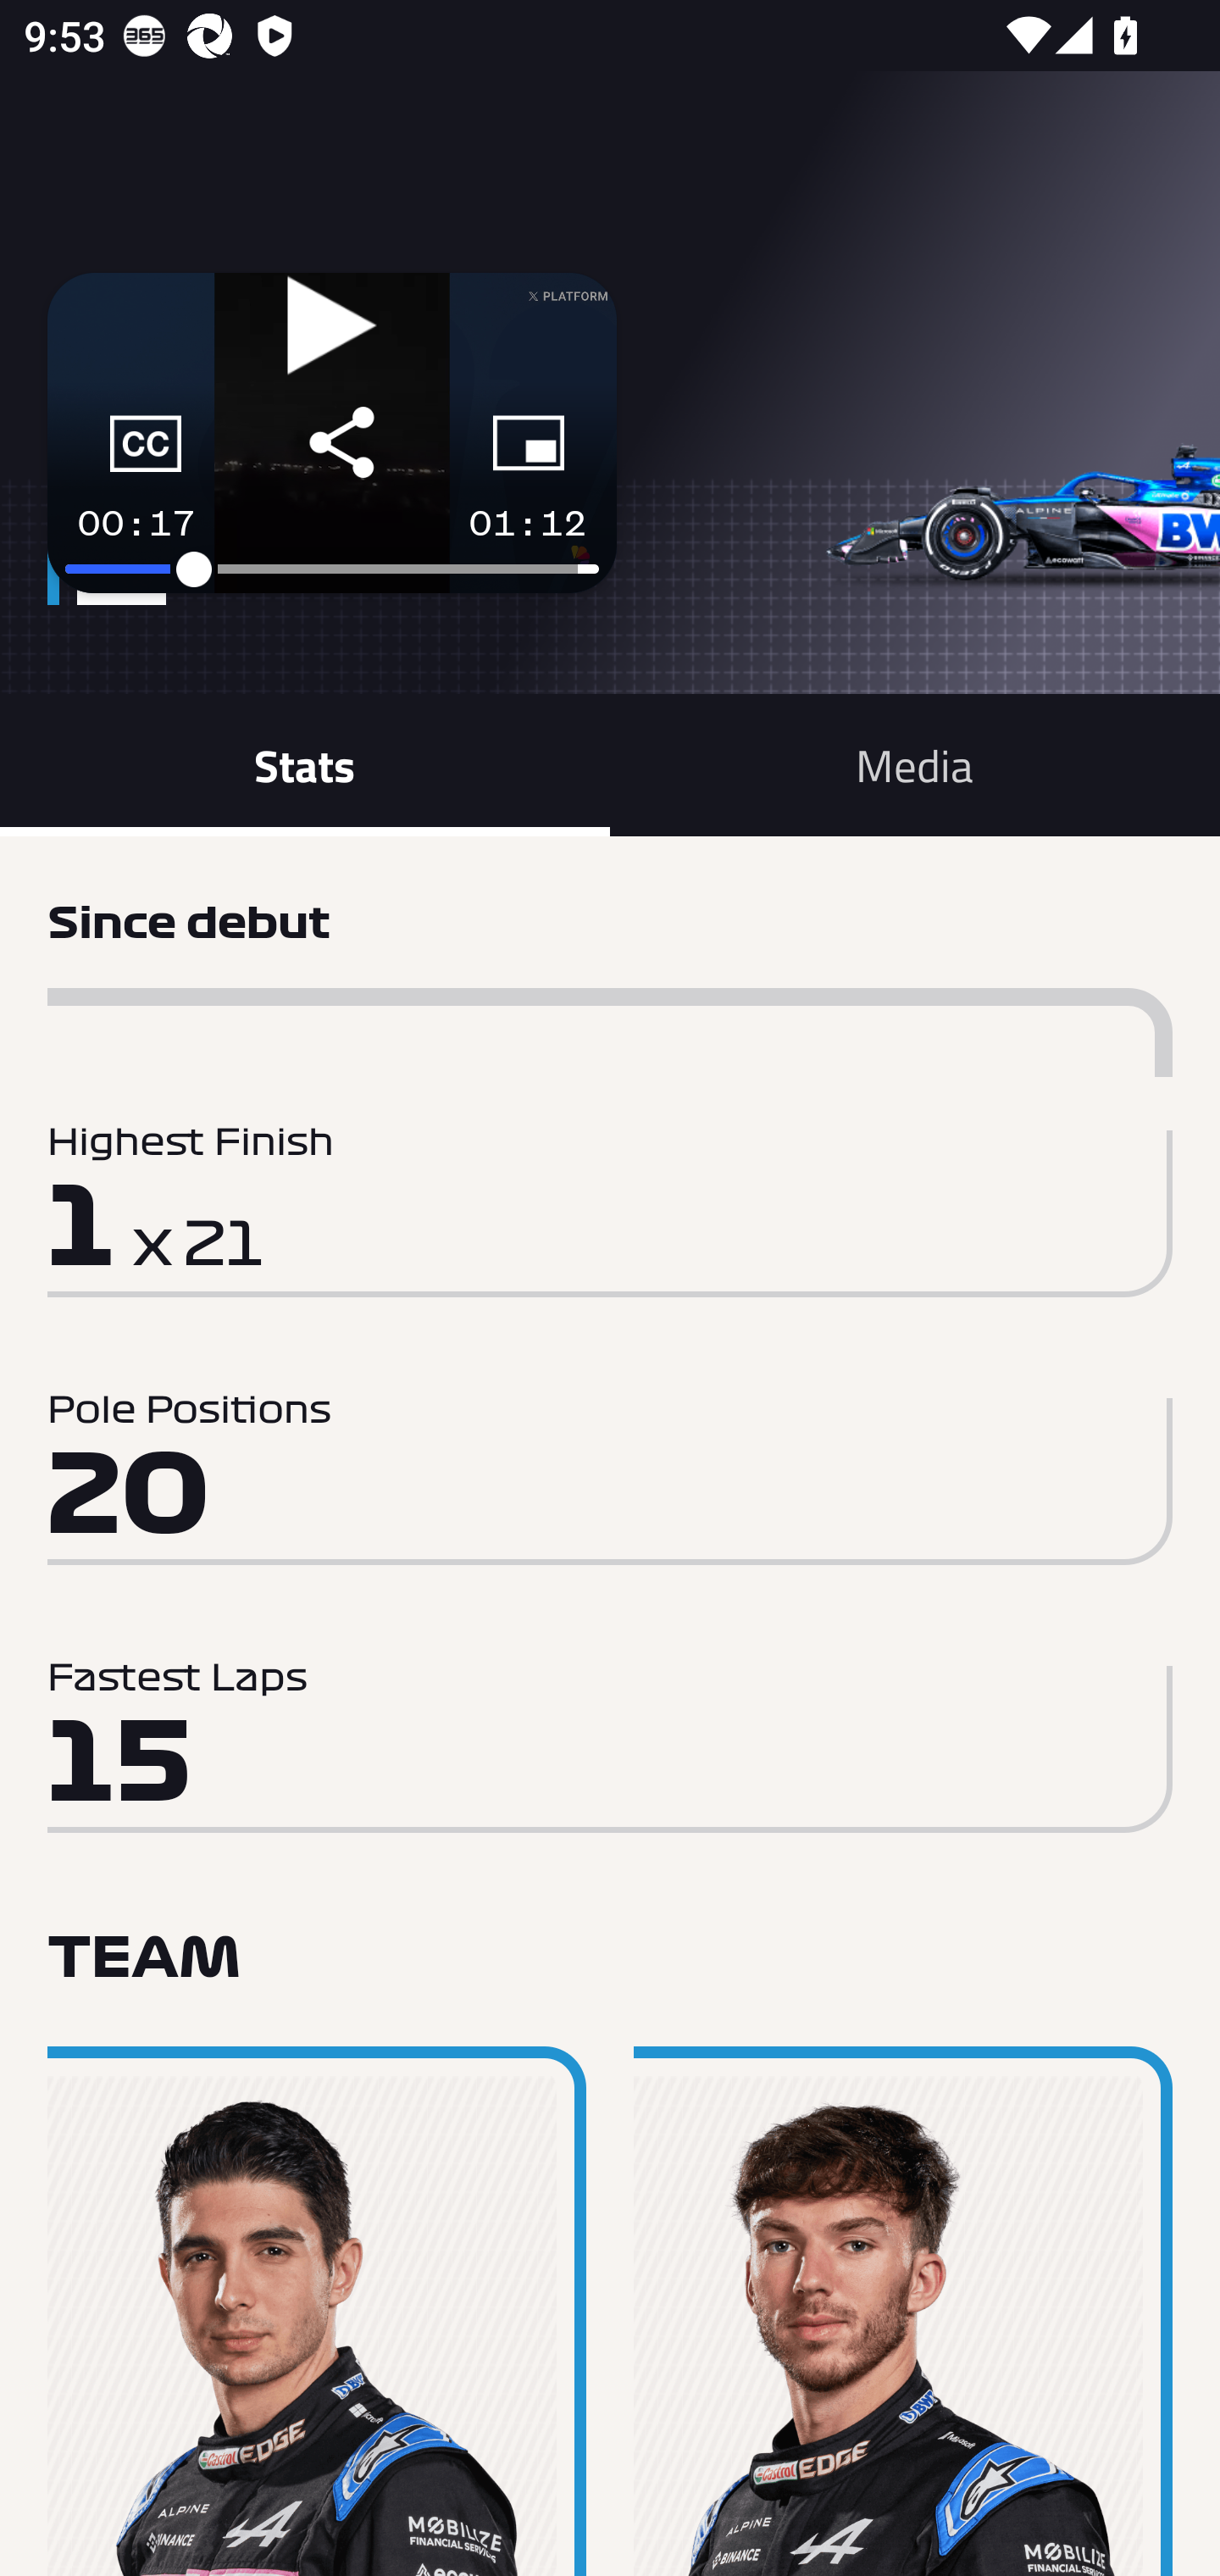 The image size is (1220, 2576). I want to click on Media, so click(915, 764).